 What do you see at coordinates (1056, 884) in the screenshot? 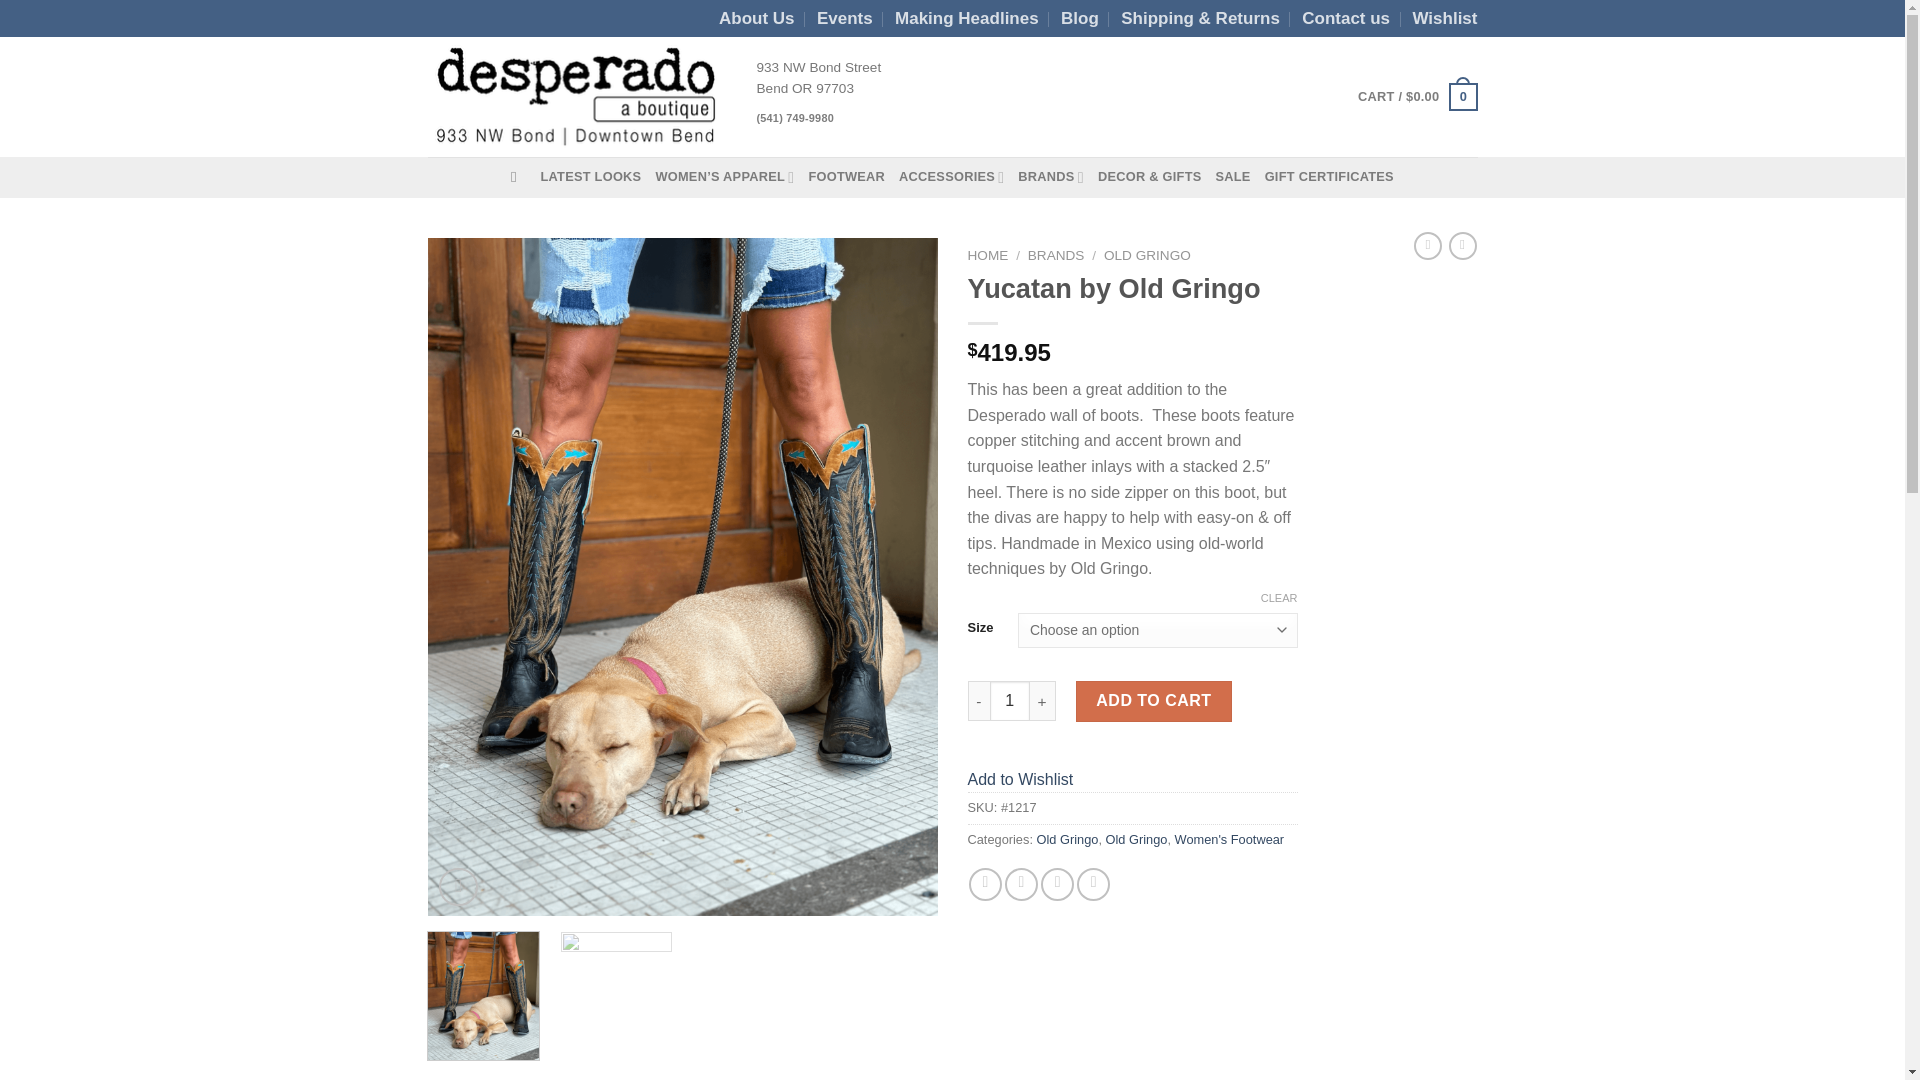
I see `Email to a Friend` at bounding box center [1056, 884].